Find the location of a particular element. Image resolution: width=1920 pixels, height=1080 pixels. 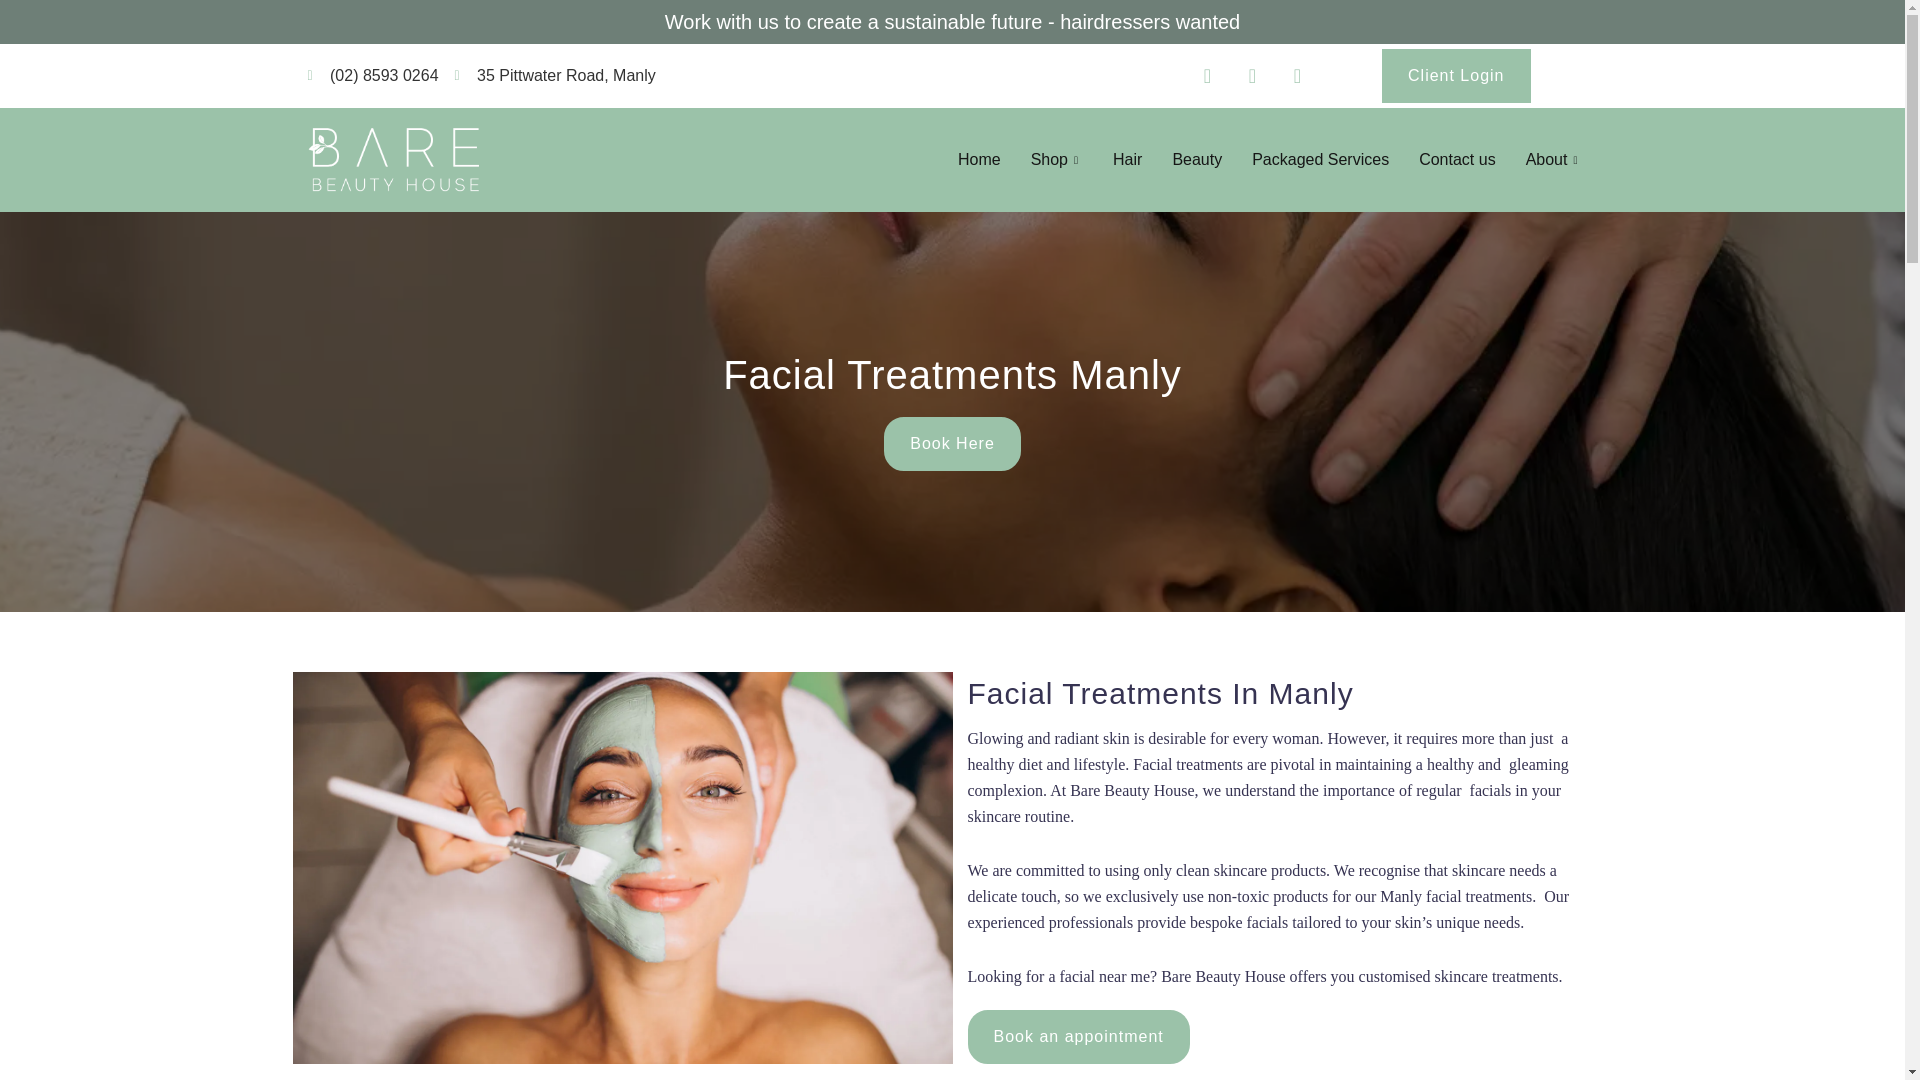

Beauty is located at coordinates (1196, 159).